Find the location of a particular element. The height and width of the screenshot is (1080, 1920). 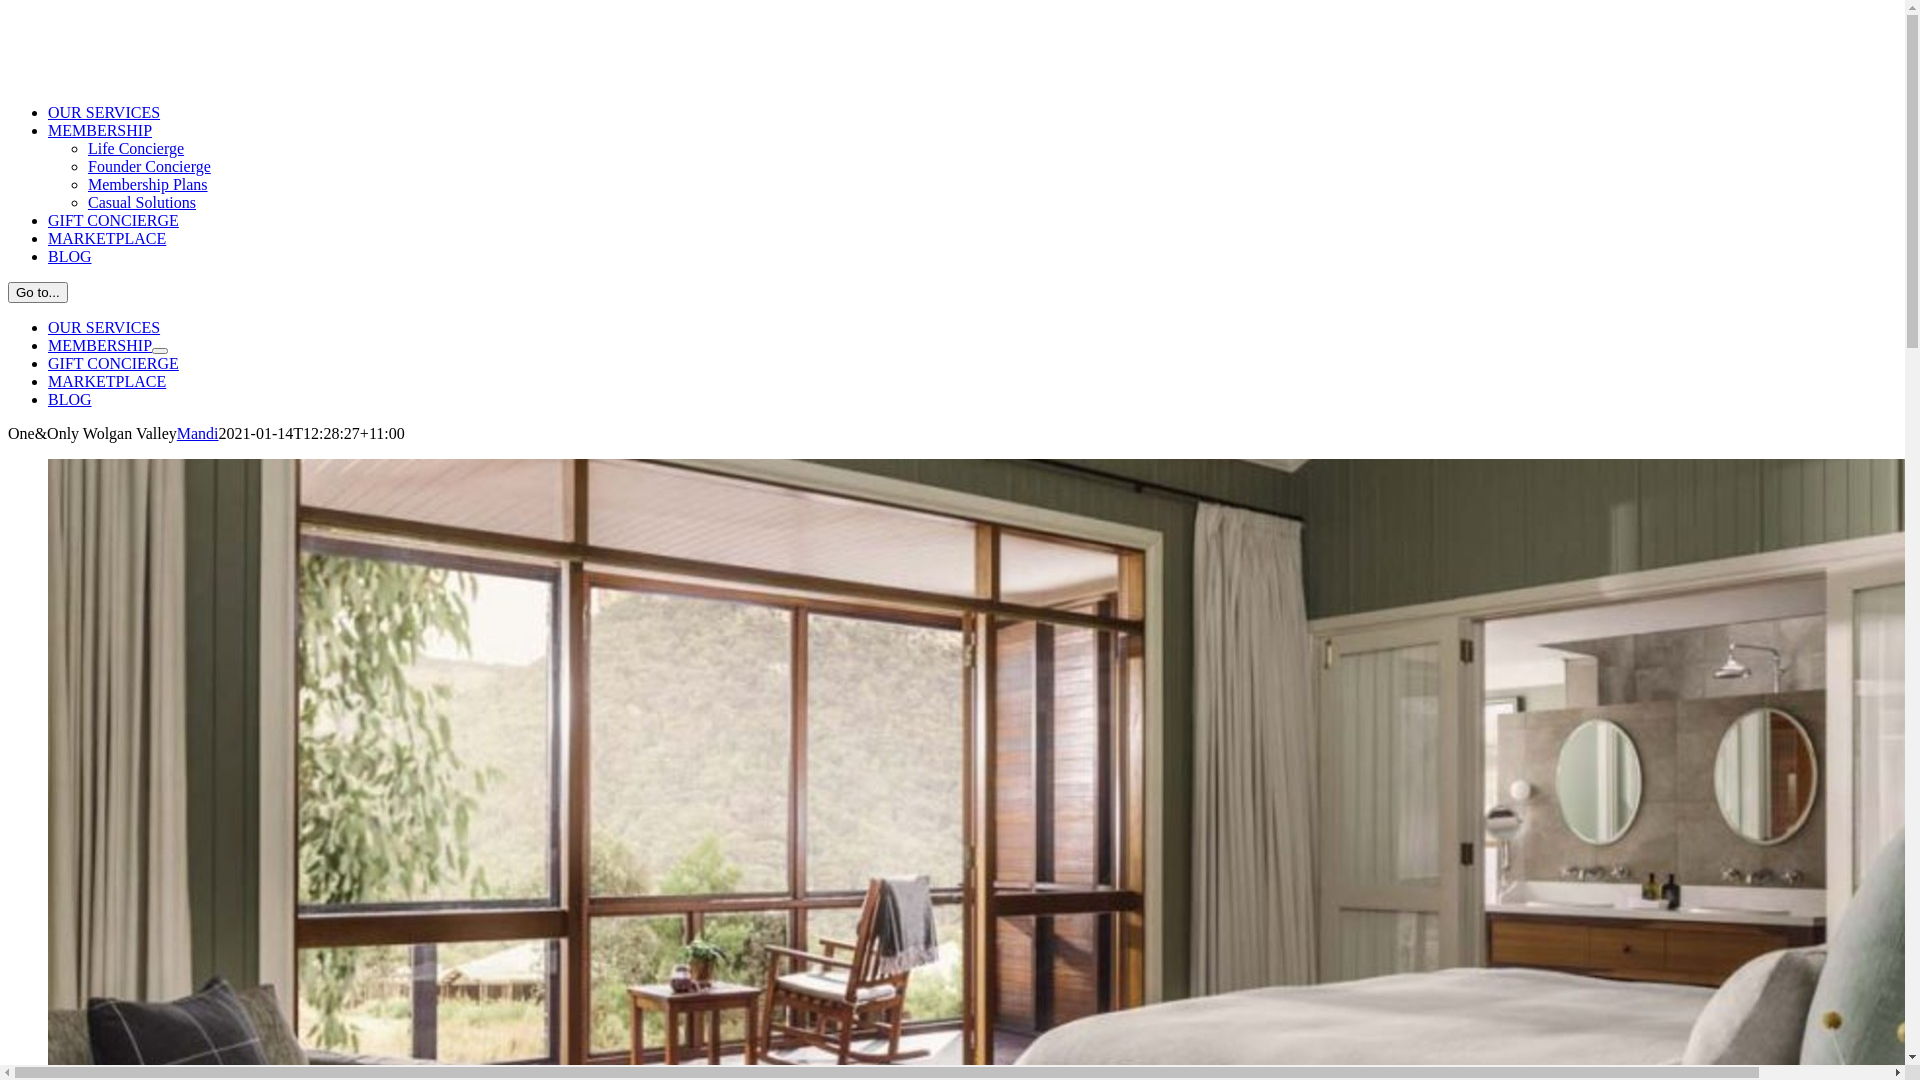

Skip to content is located at coordinates (8, 8).